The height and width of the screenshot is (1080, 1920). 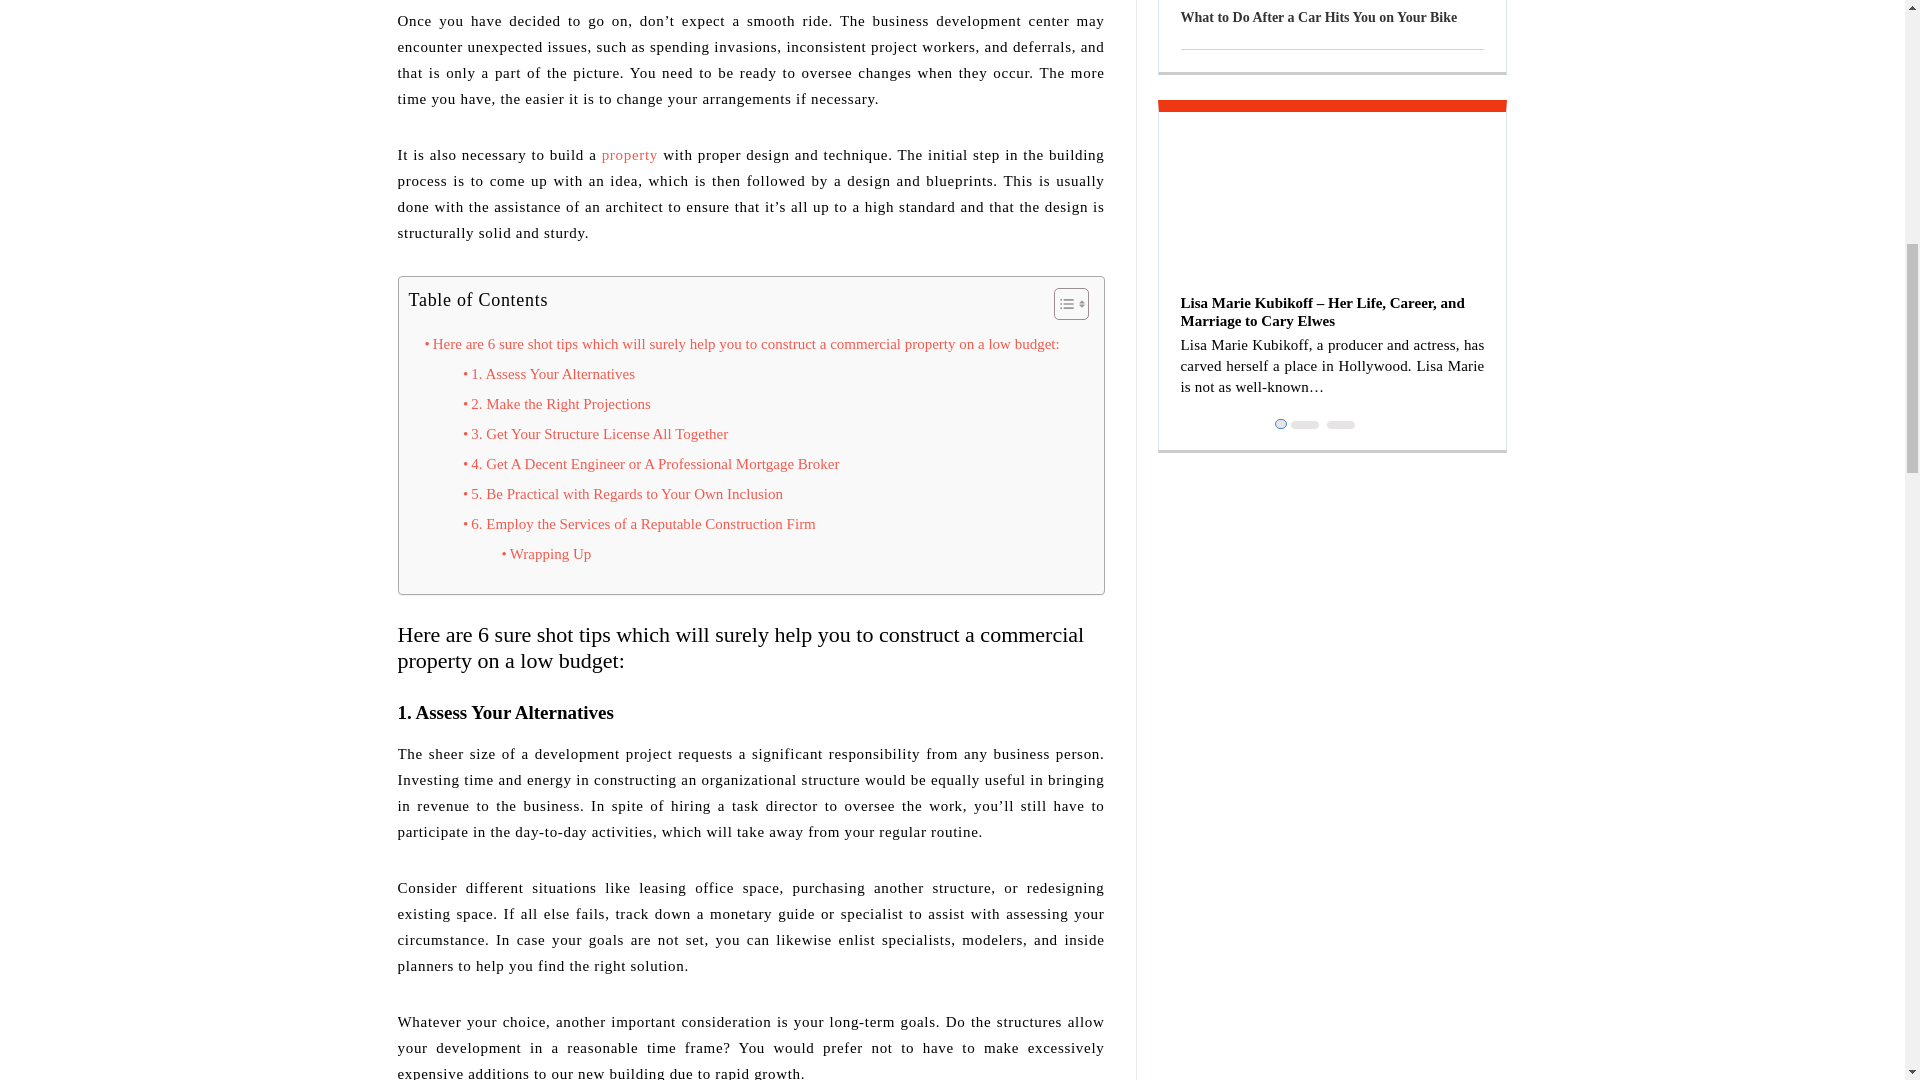 What do you see at coordinates (546, 554) in the screenshot?
I see `Wrapping Up` at bounding box center [546, 554].